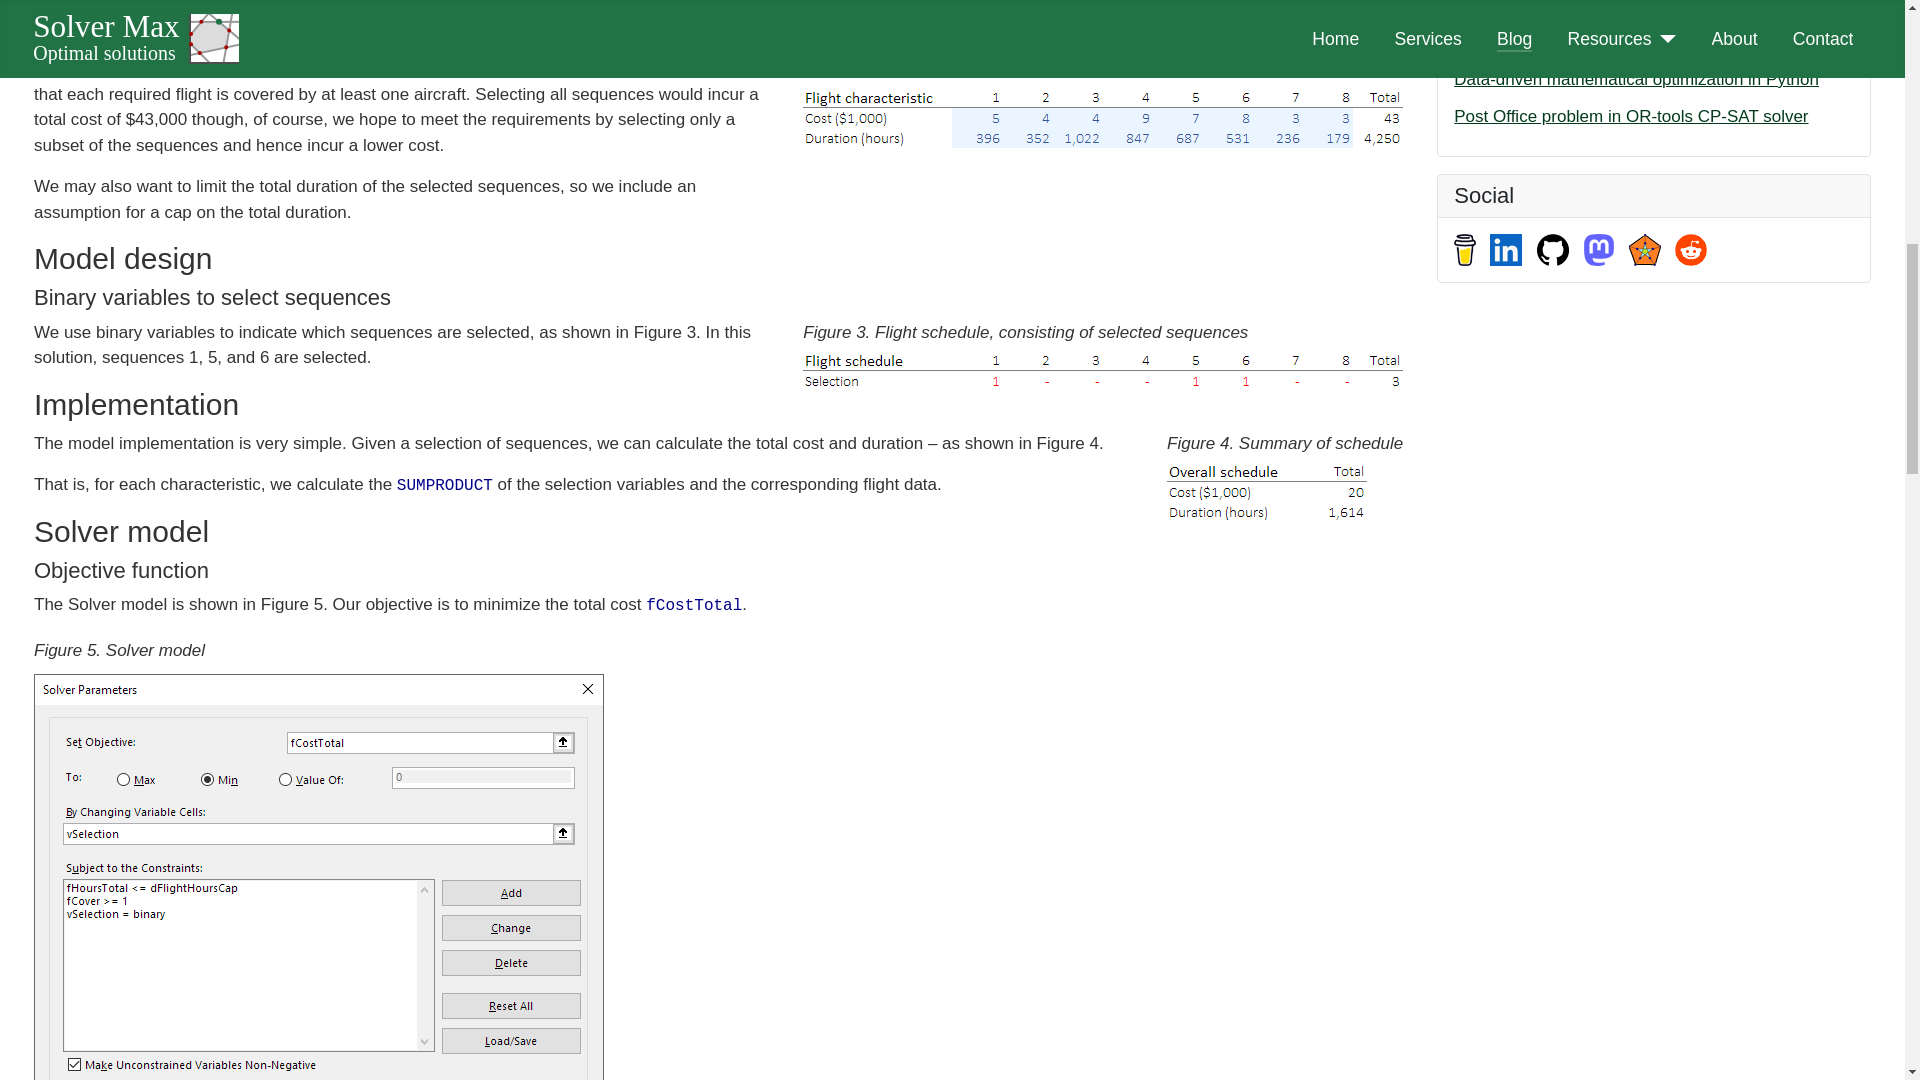 The width and height of the screenshot is (1920, 1080). I want to click on Flight schedule, so click(1102, 372).